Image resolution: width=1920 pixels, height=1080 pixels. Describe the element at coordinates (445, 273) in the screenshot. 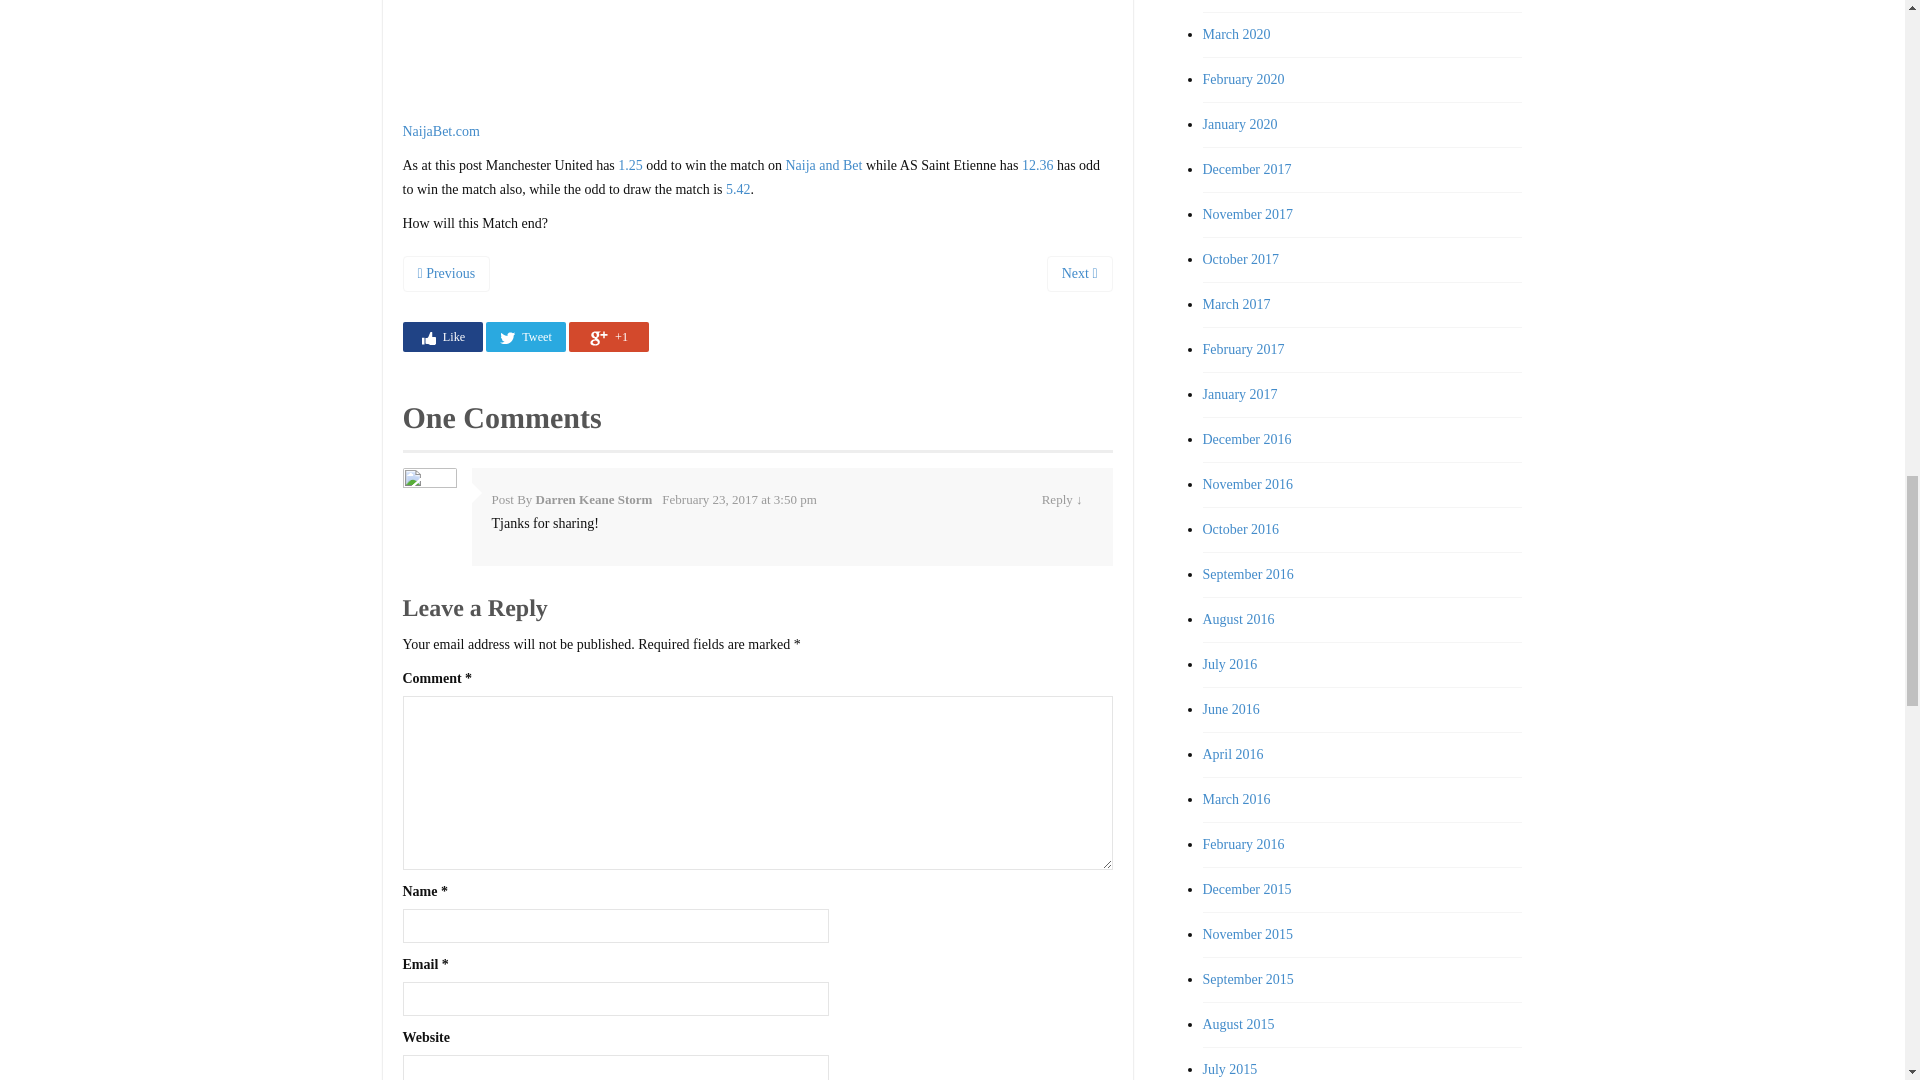

I see `Previous` at that location.